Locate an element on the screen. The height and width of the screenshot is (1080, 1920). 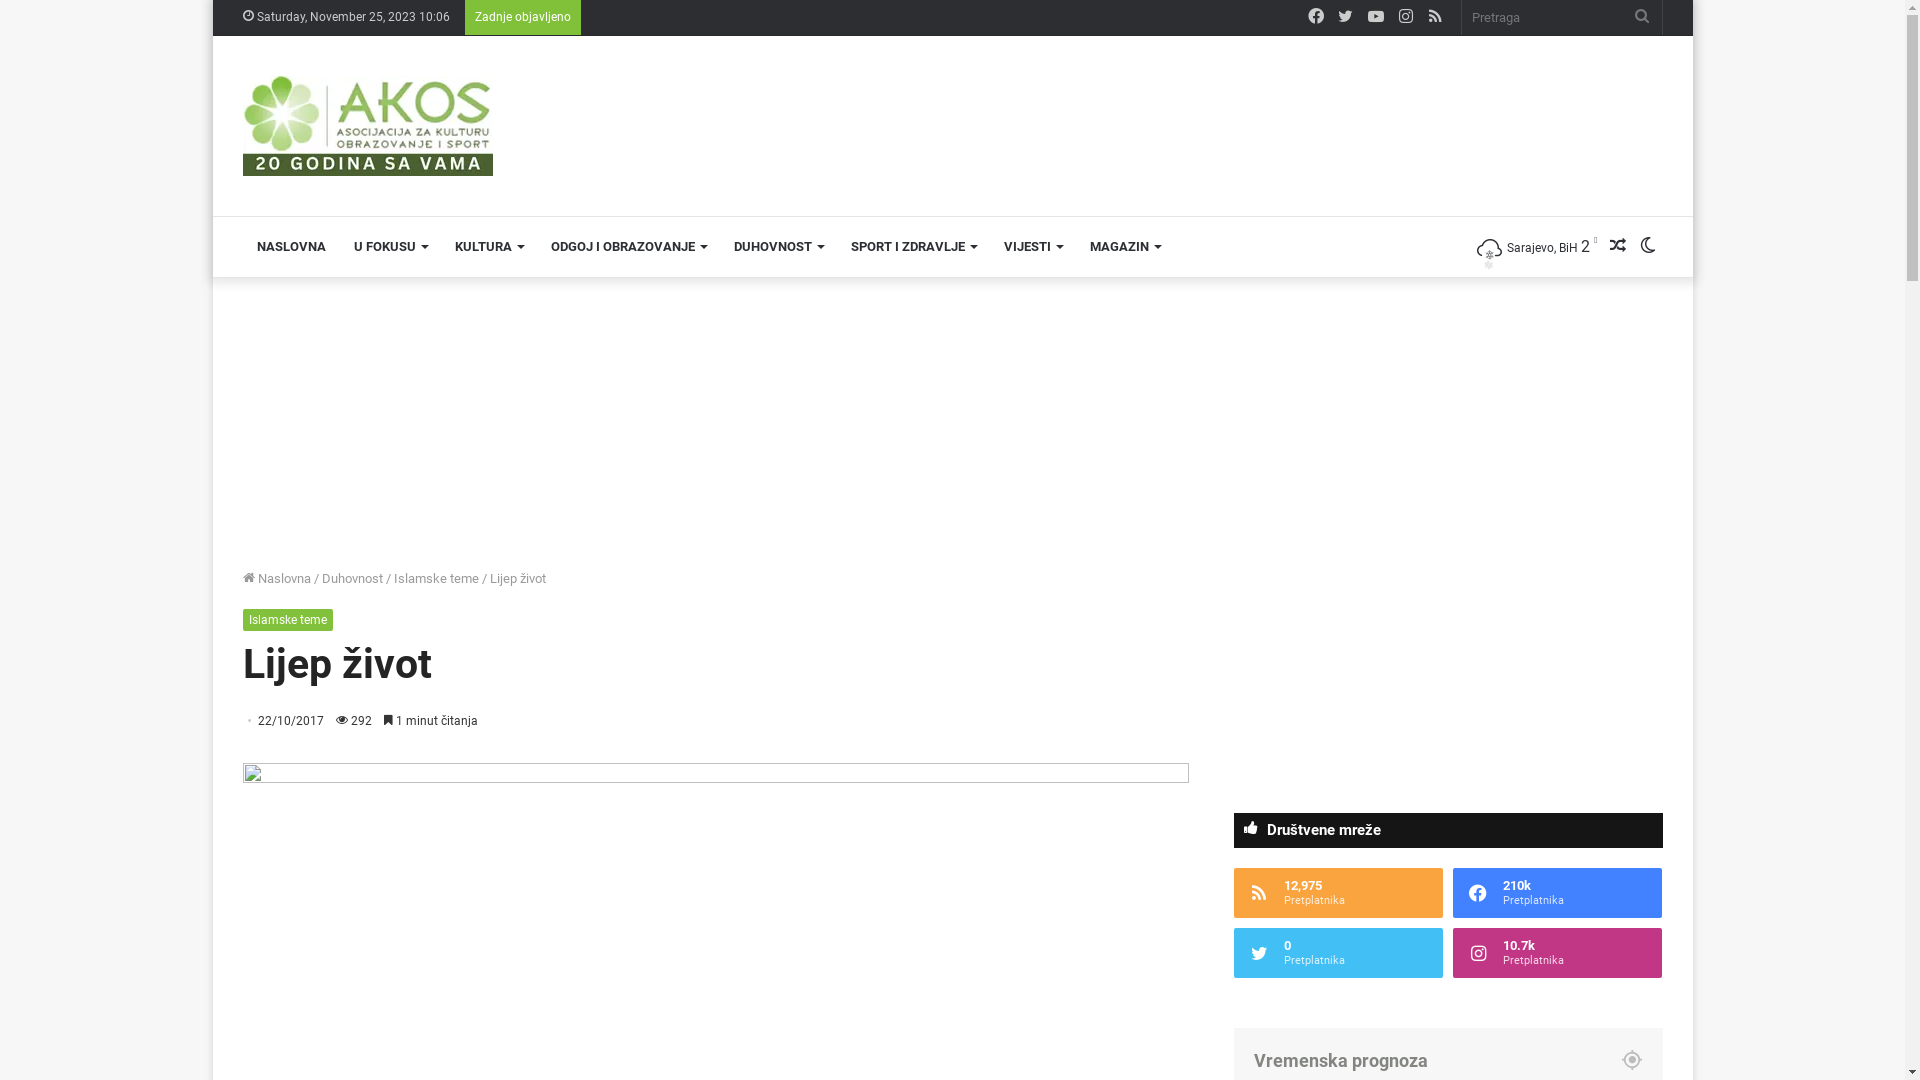
210k
Pretplatnika is located at coordinates (1558, 893).